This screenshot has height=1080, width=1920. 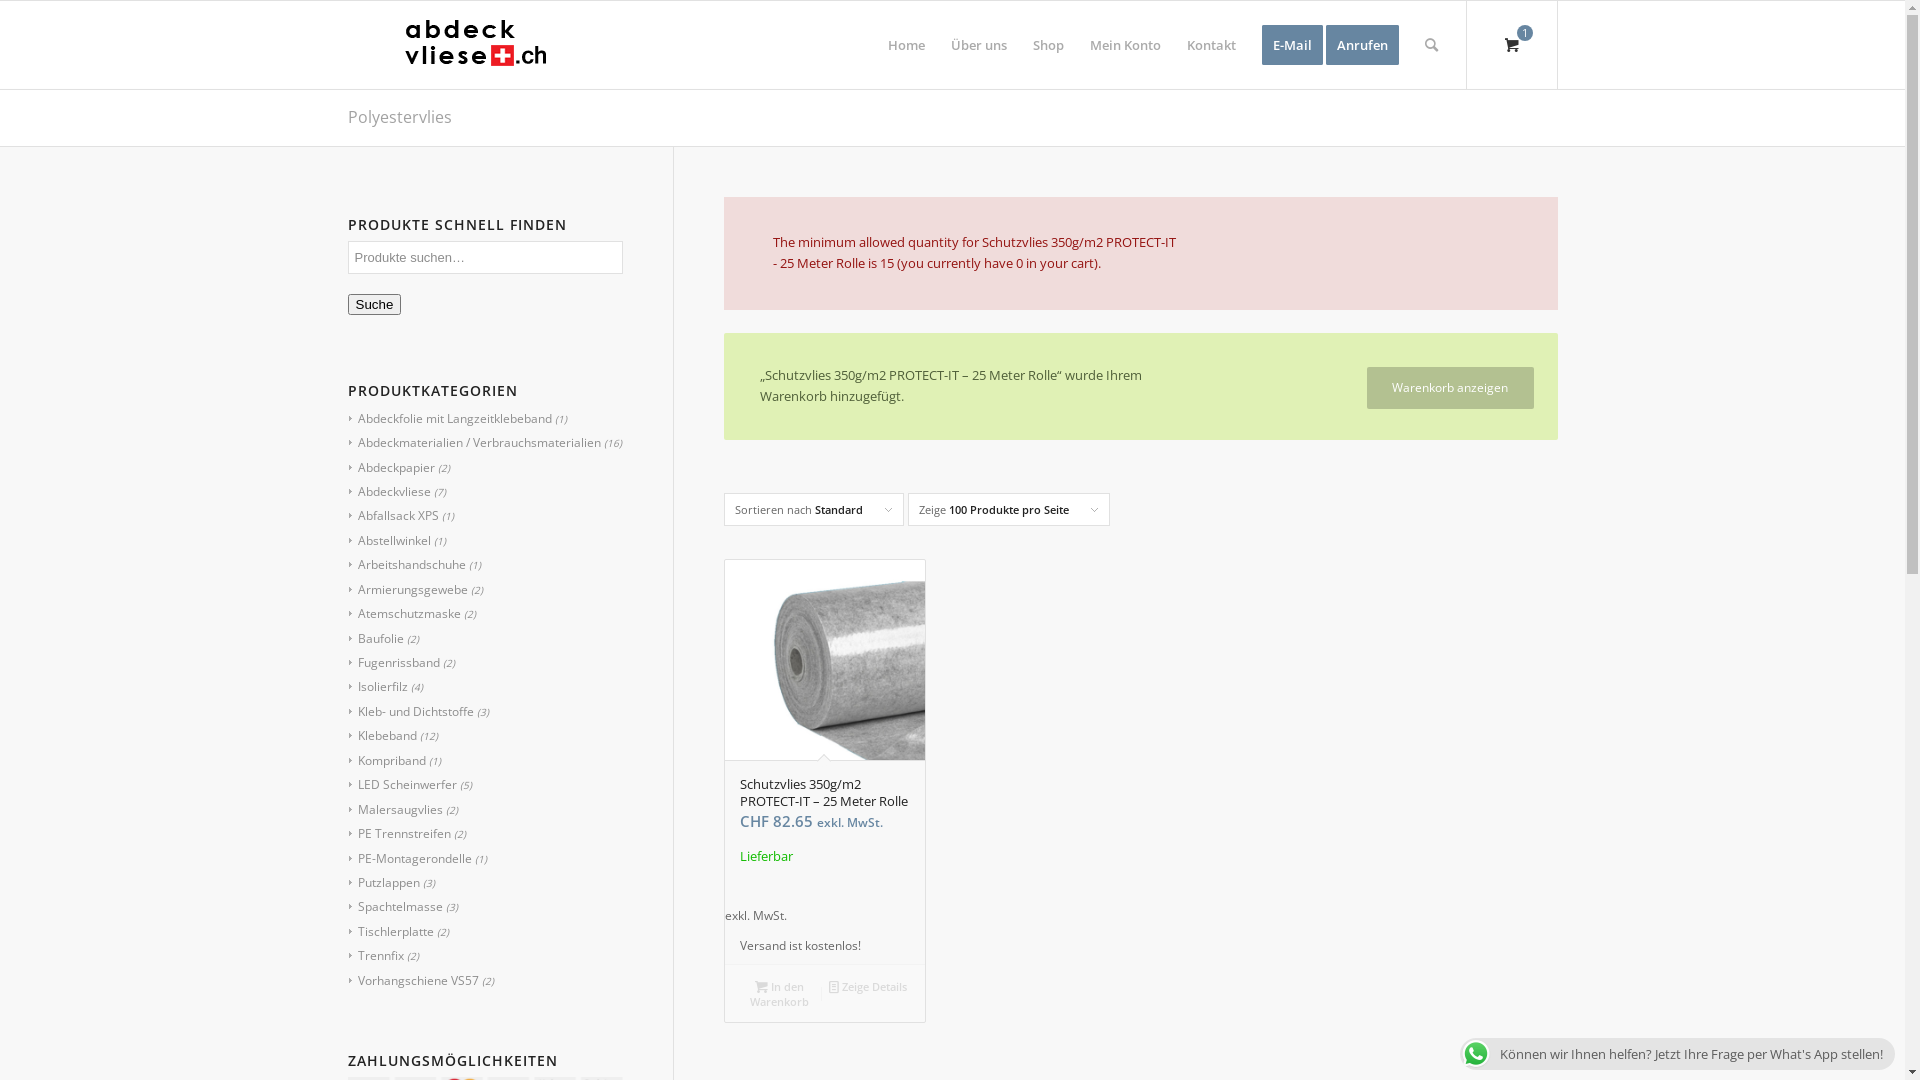 I want to click on Baufolie, so click(x=376, y=638).